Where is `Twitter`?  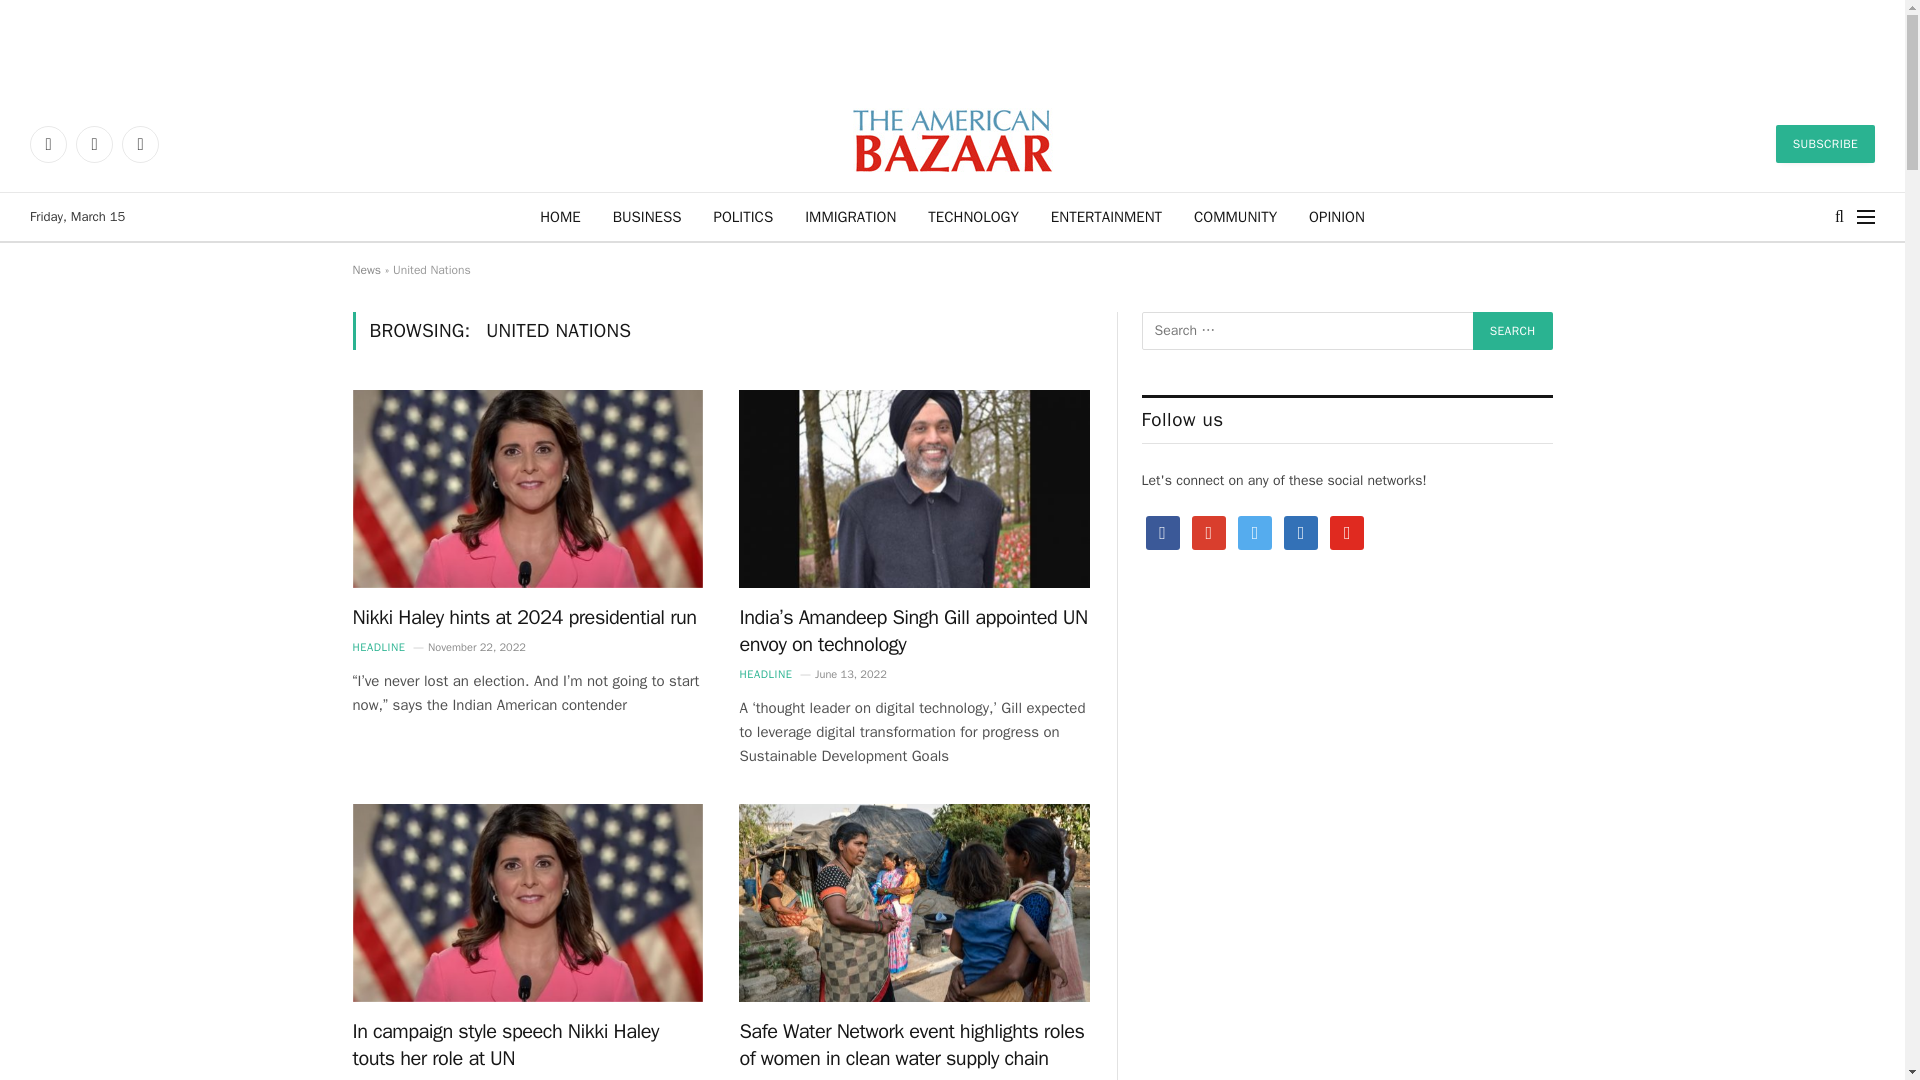
Twitter is located at coordinates (94, 144).